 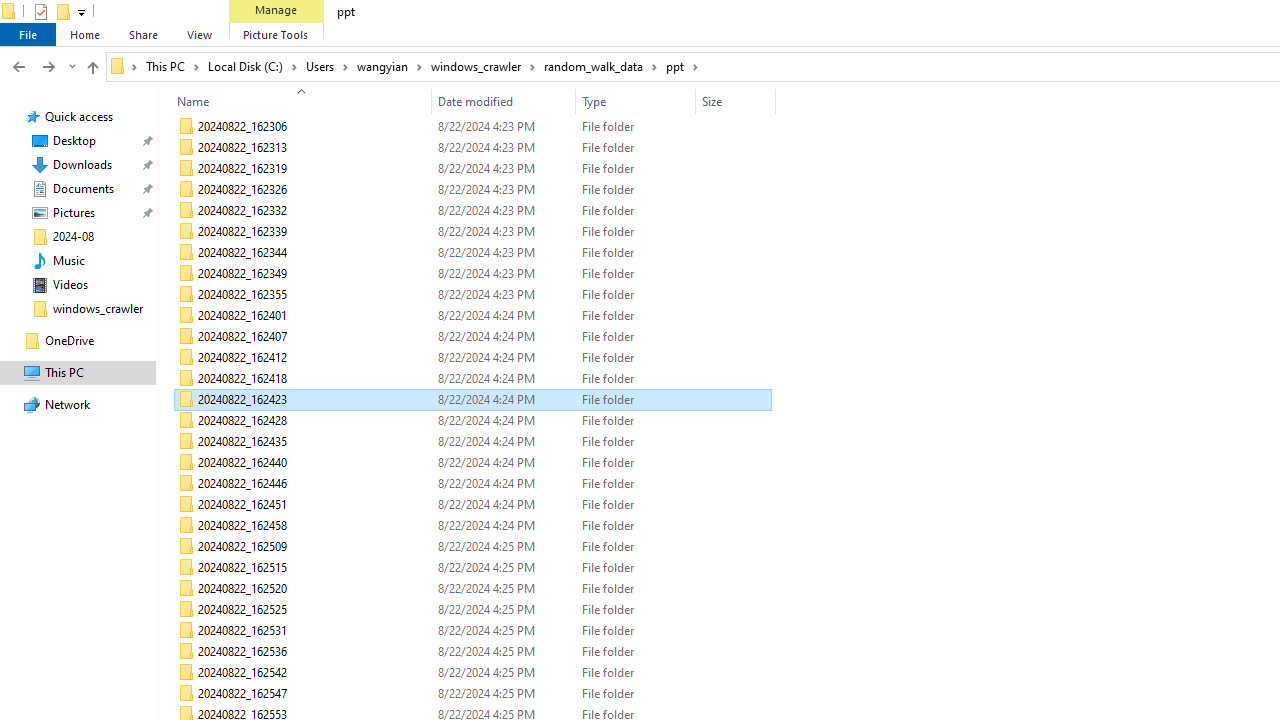 I want to click on 20240822_162536, so click(x=472, y=652).